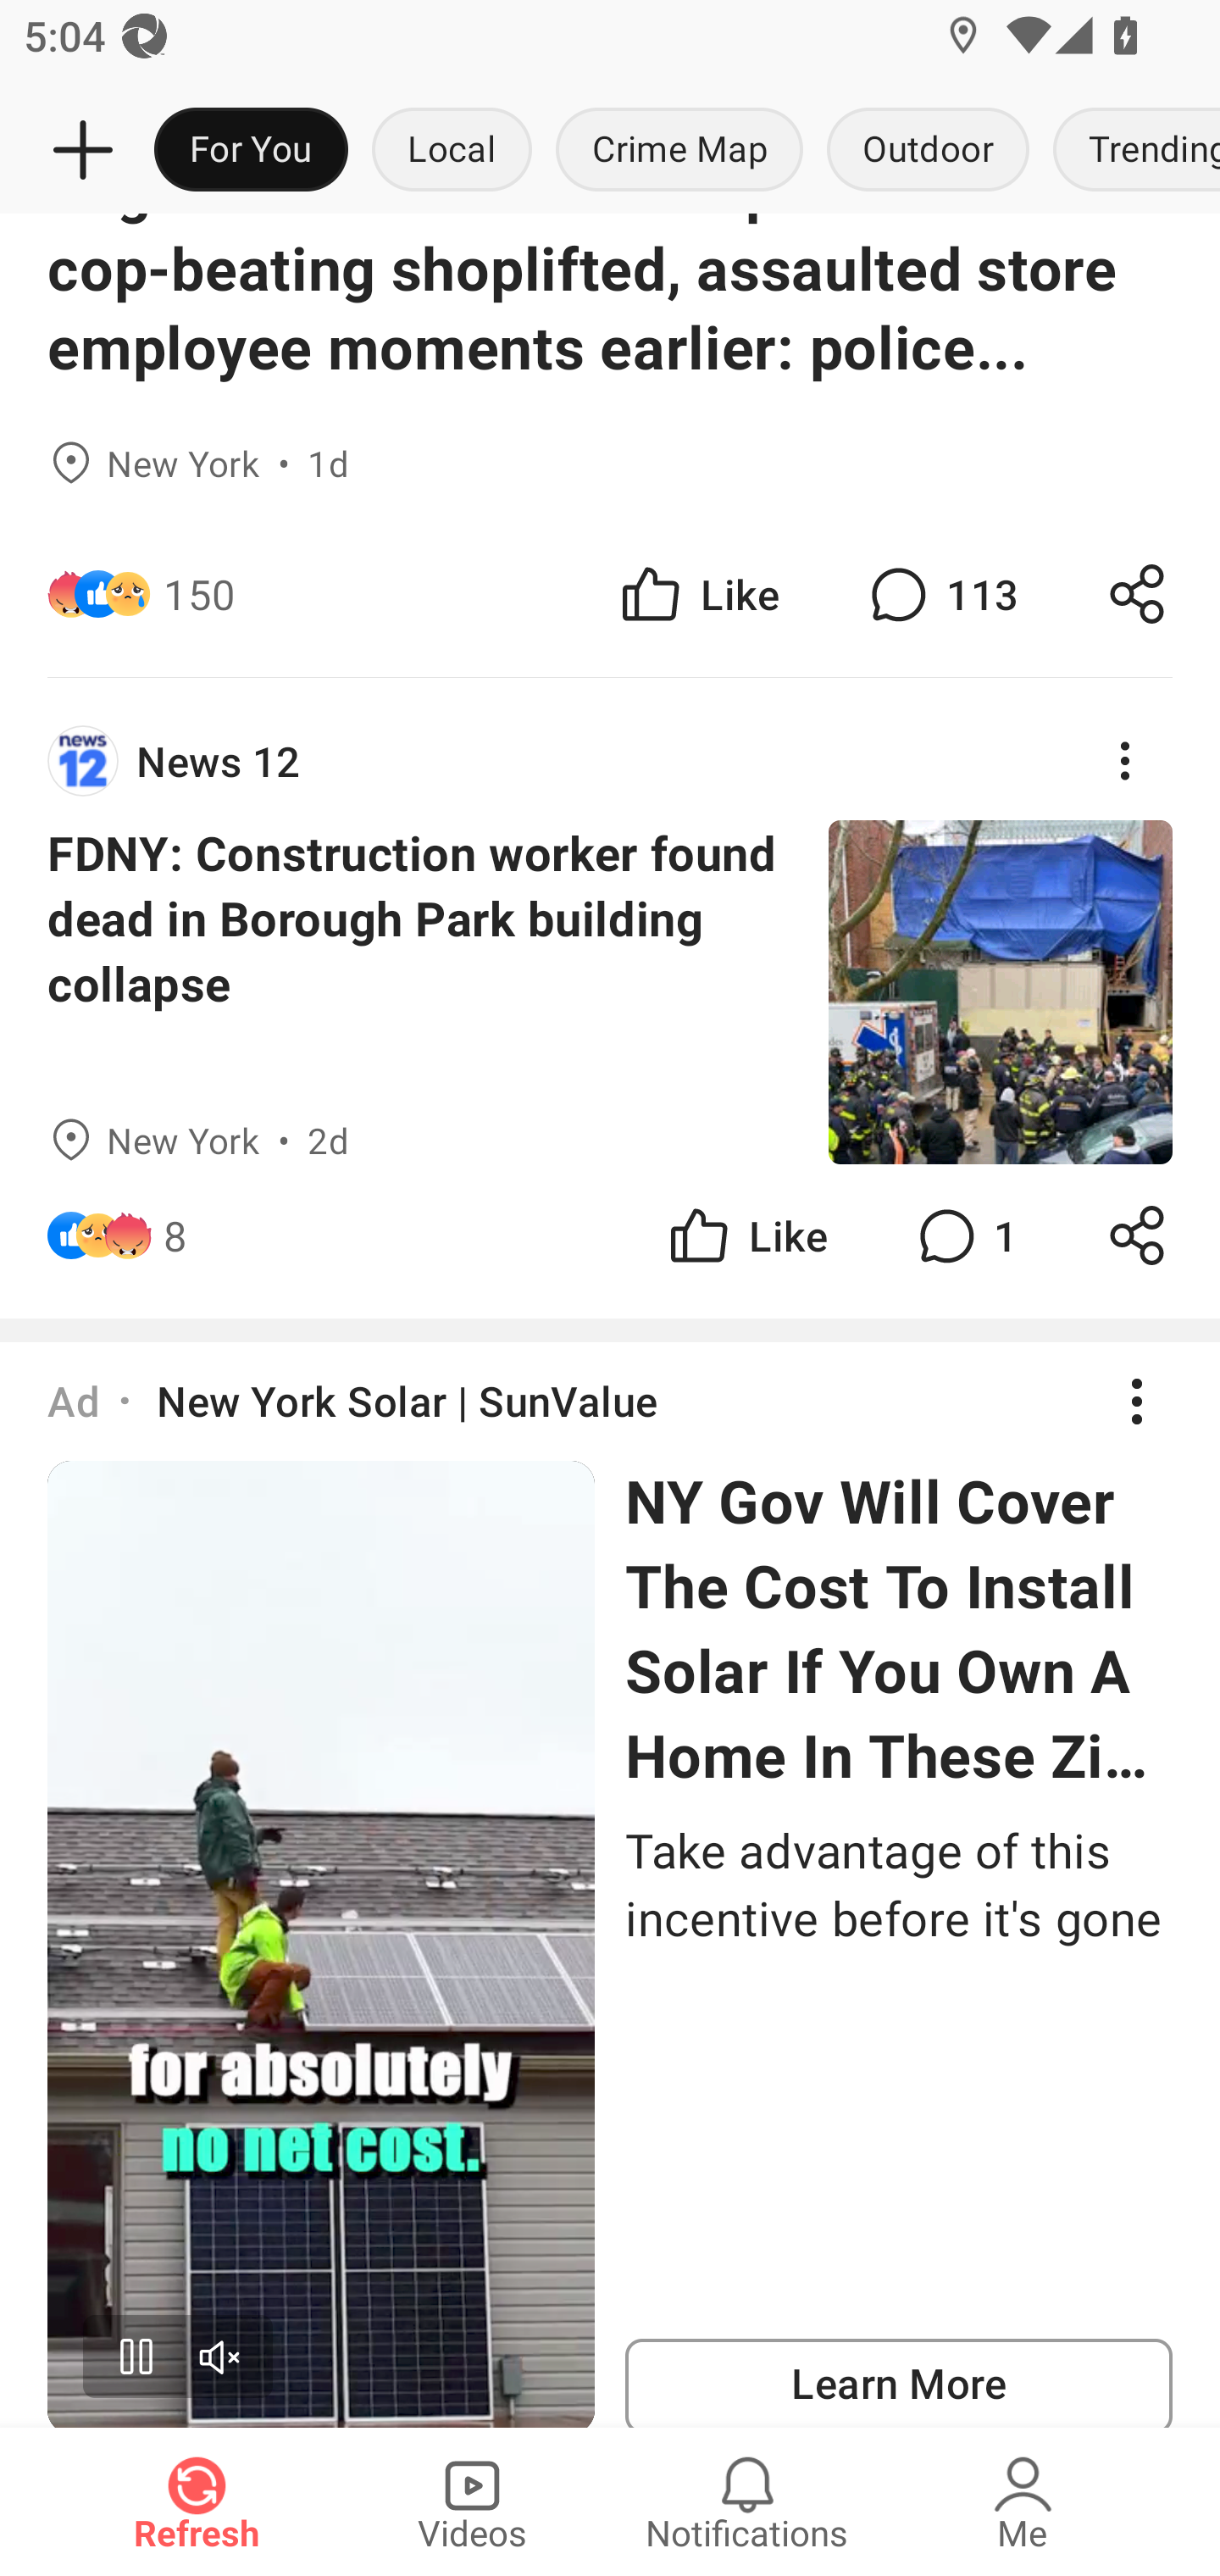 The width and height of the screenshot is (1220, 2576). I want to click on Me, so click(1023, 2501).